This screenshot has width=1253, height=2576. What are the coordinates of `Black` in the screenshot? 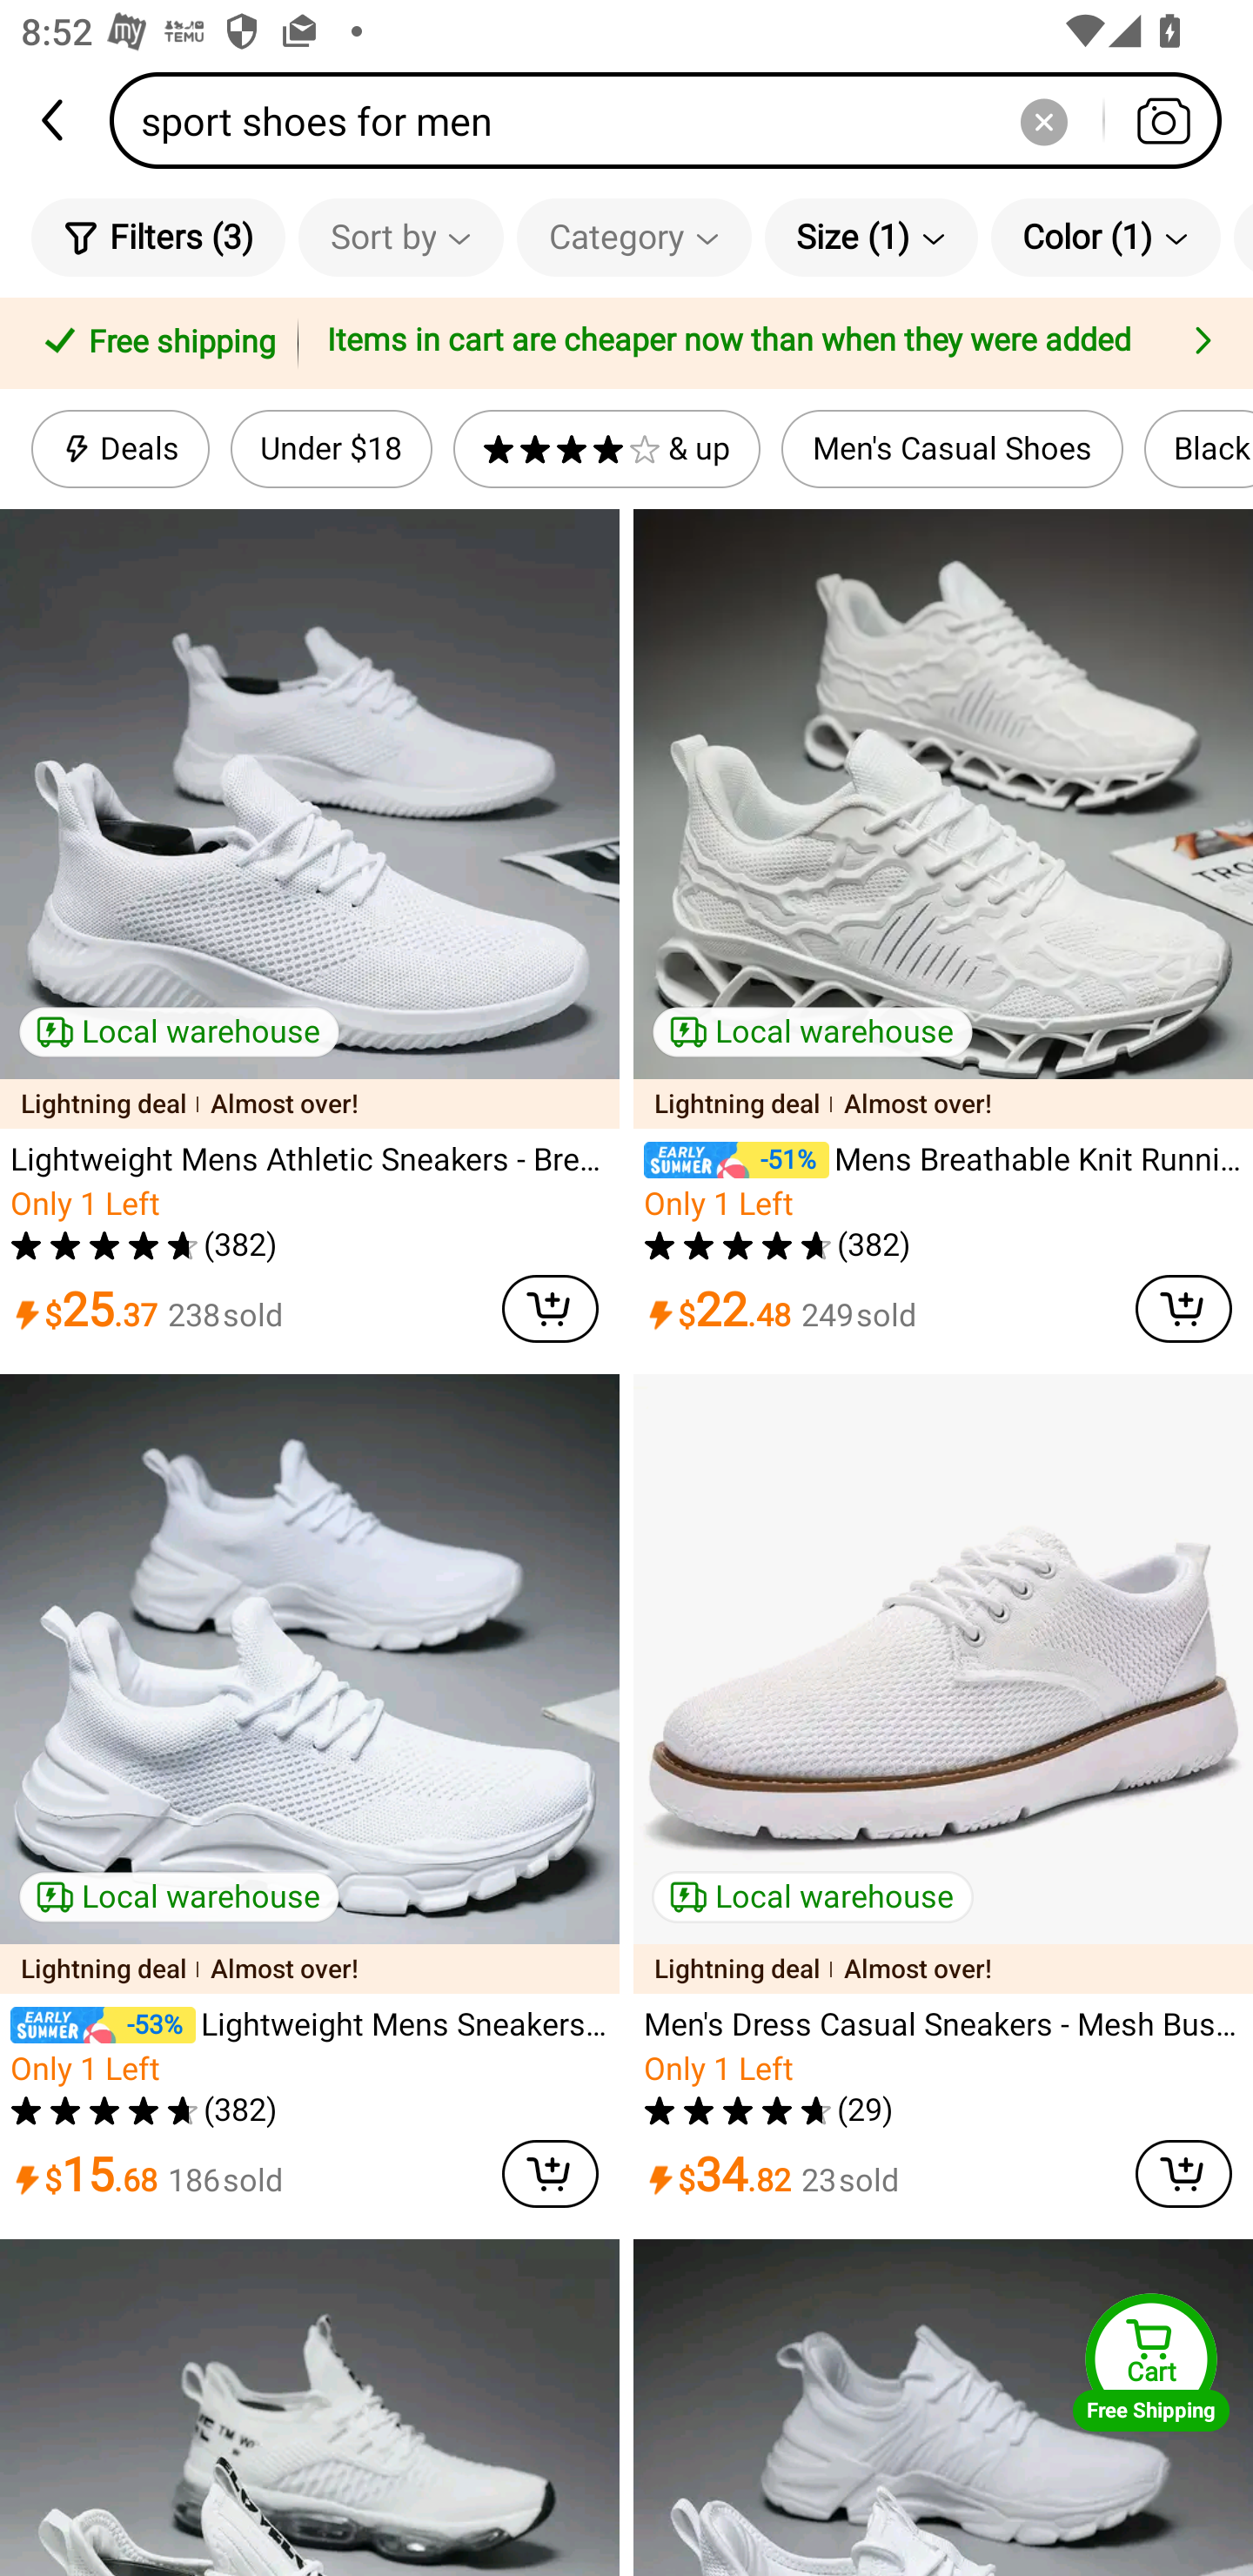 It's located at (1198, 449).